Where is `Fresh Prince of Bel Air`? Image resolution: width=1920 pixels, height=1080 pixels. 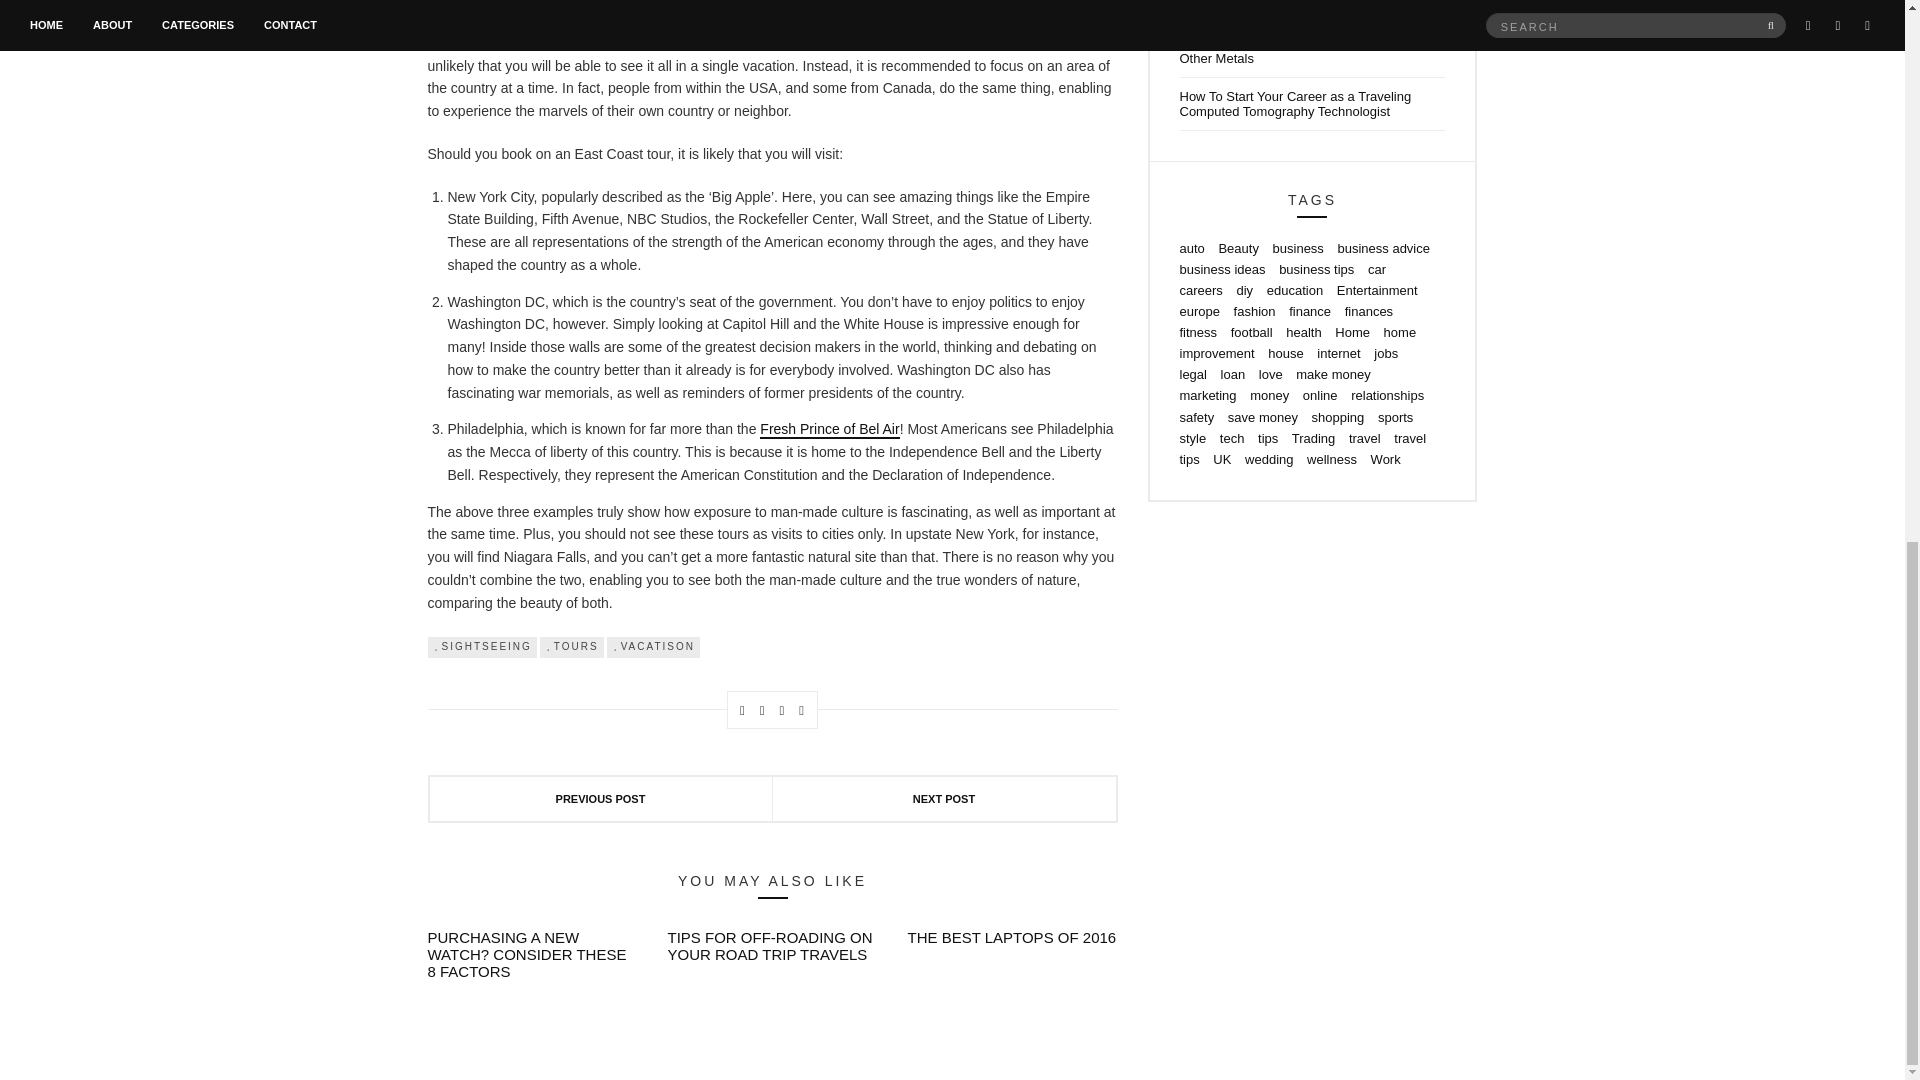
Fresh Prince of Bel Air is located at coordinates (829, 430).